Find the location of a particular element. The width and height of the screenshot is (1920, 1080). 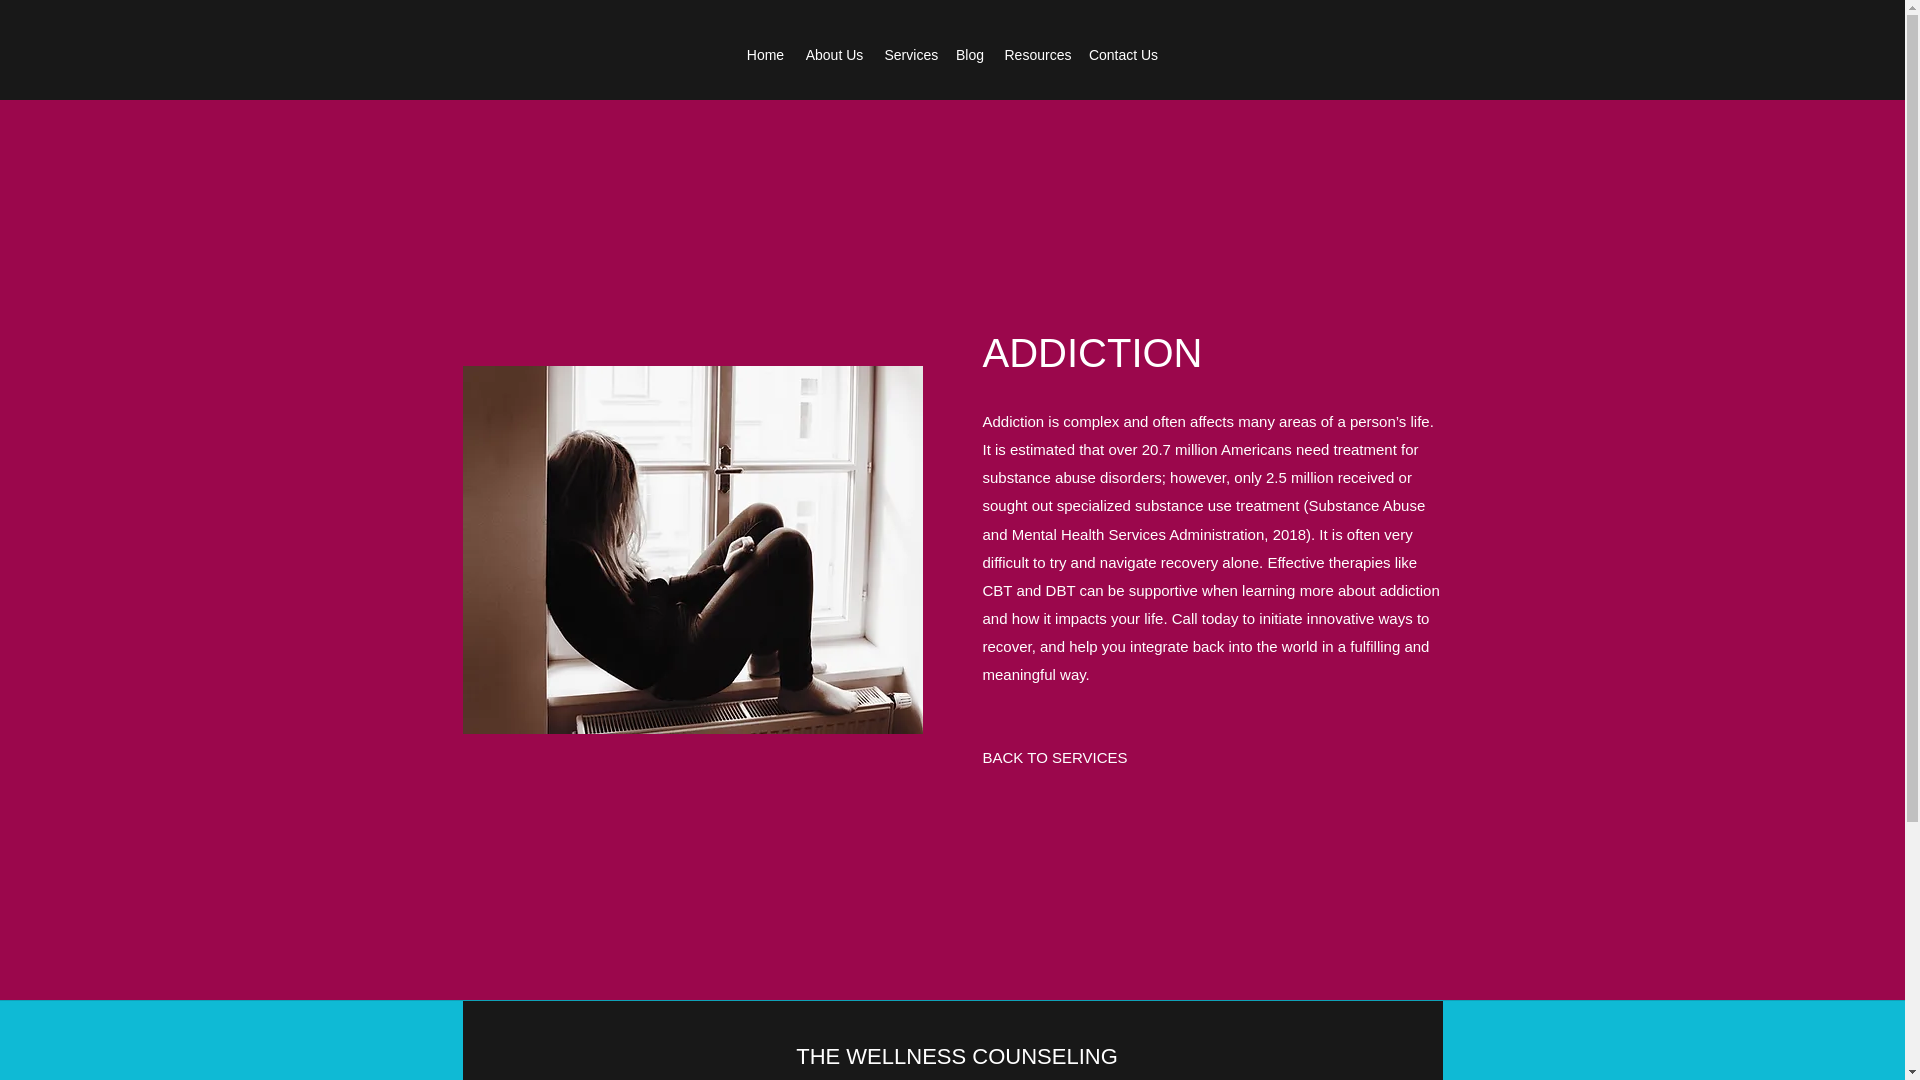

THE WELLNESS COUNSELING GROUP is located at coordinates (956, 1062).